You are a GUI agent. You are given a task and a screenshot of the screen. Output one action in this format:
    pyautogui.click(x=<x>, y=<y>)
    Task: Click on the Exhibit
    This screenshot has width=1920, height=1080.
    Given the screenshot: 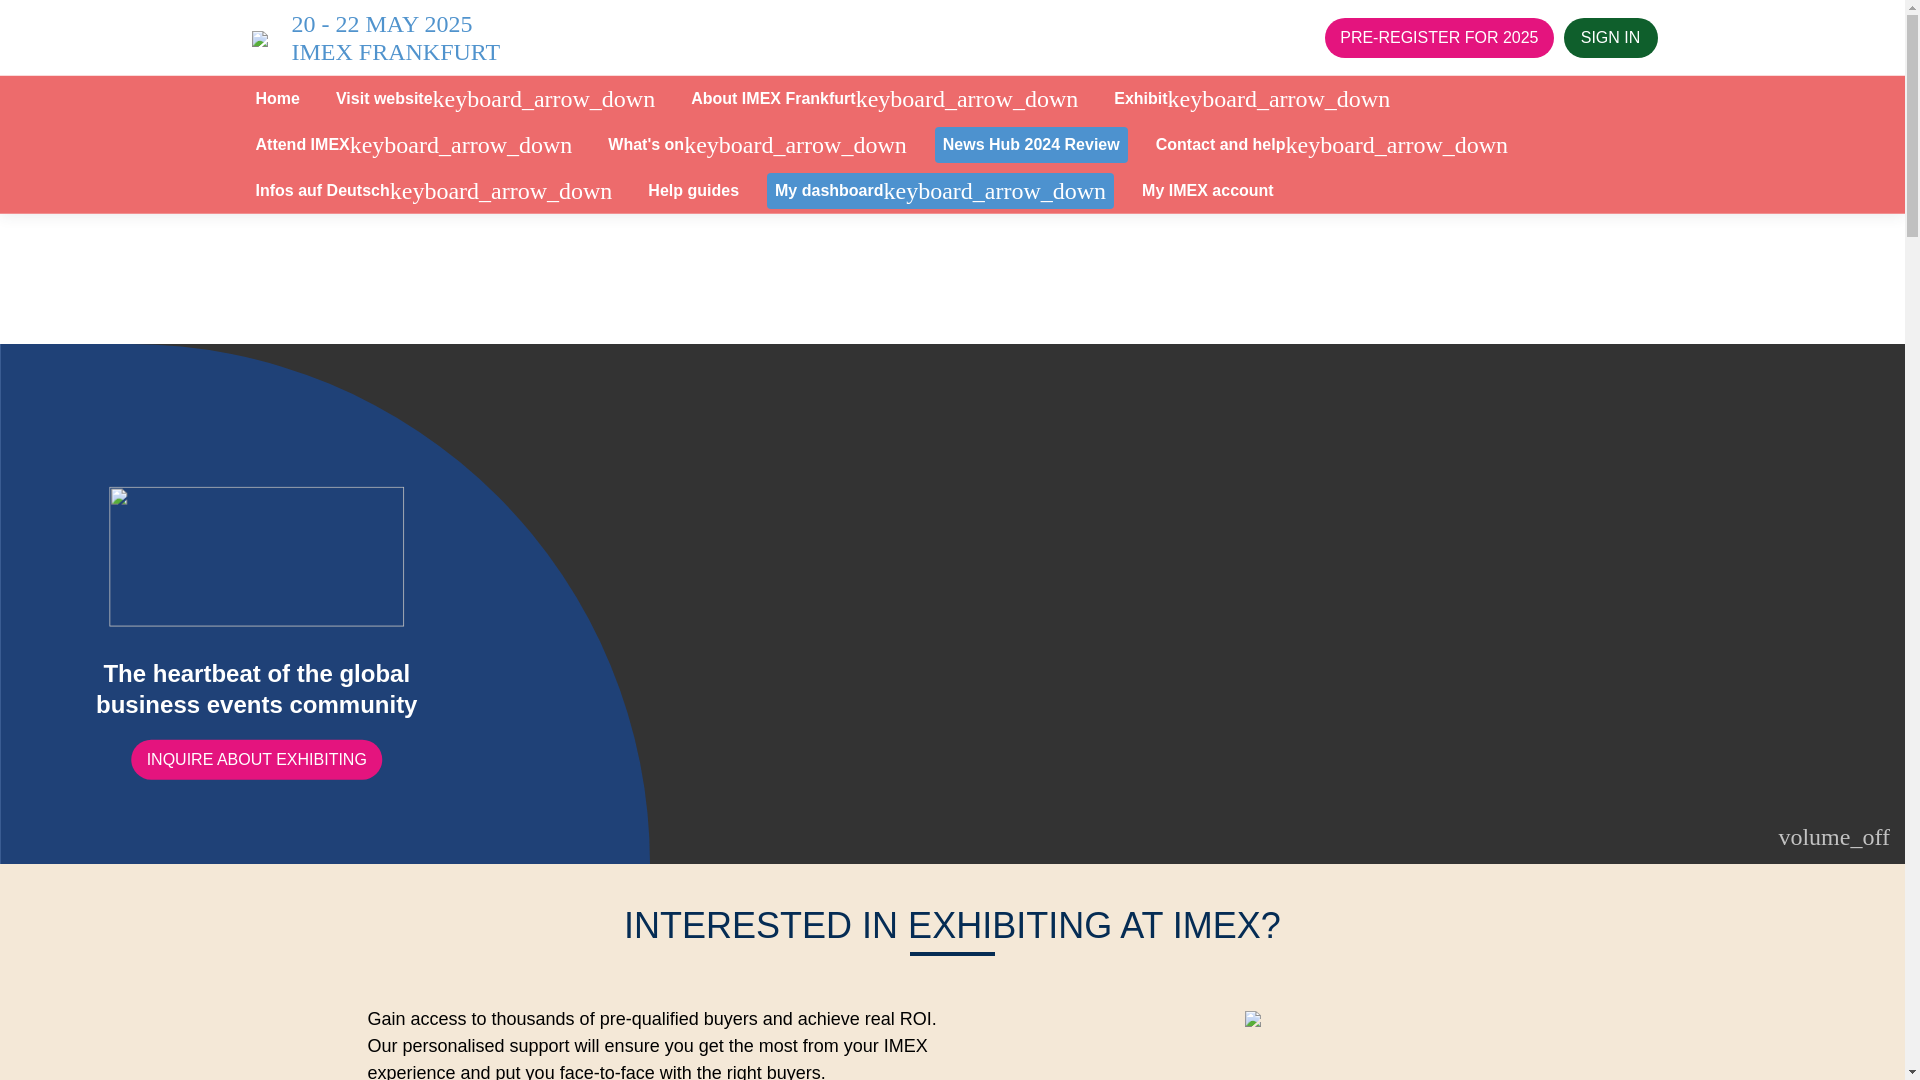 What is the action you would take?
    pyautogui.click(x=1251, y=98)
    